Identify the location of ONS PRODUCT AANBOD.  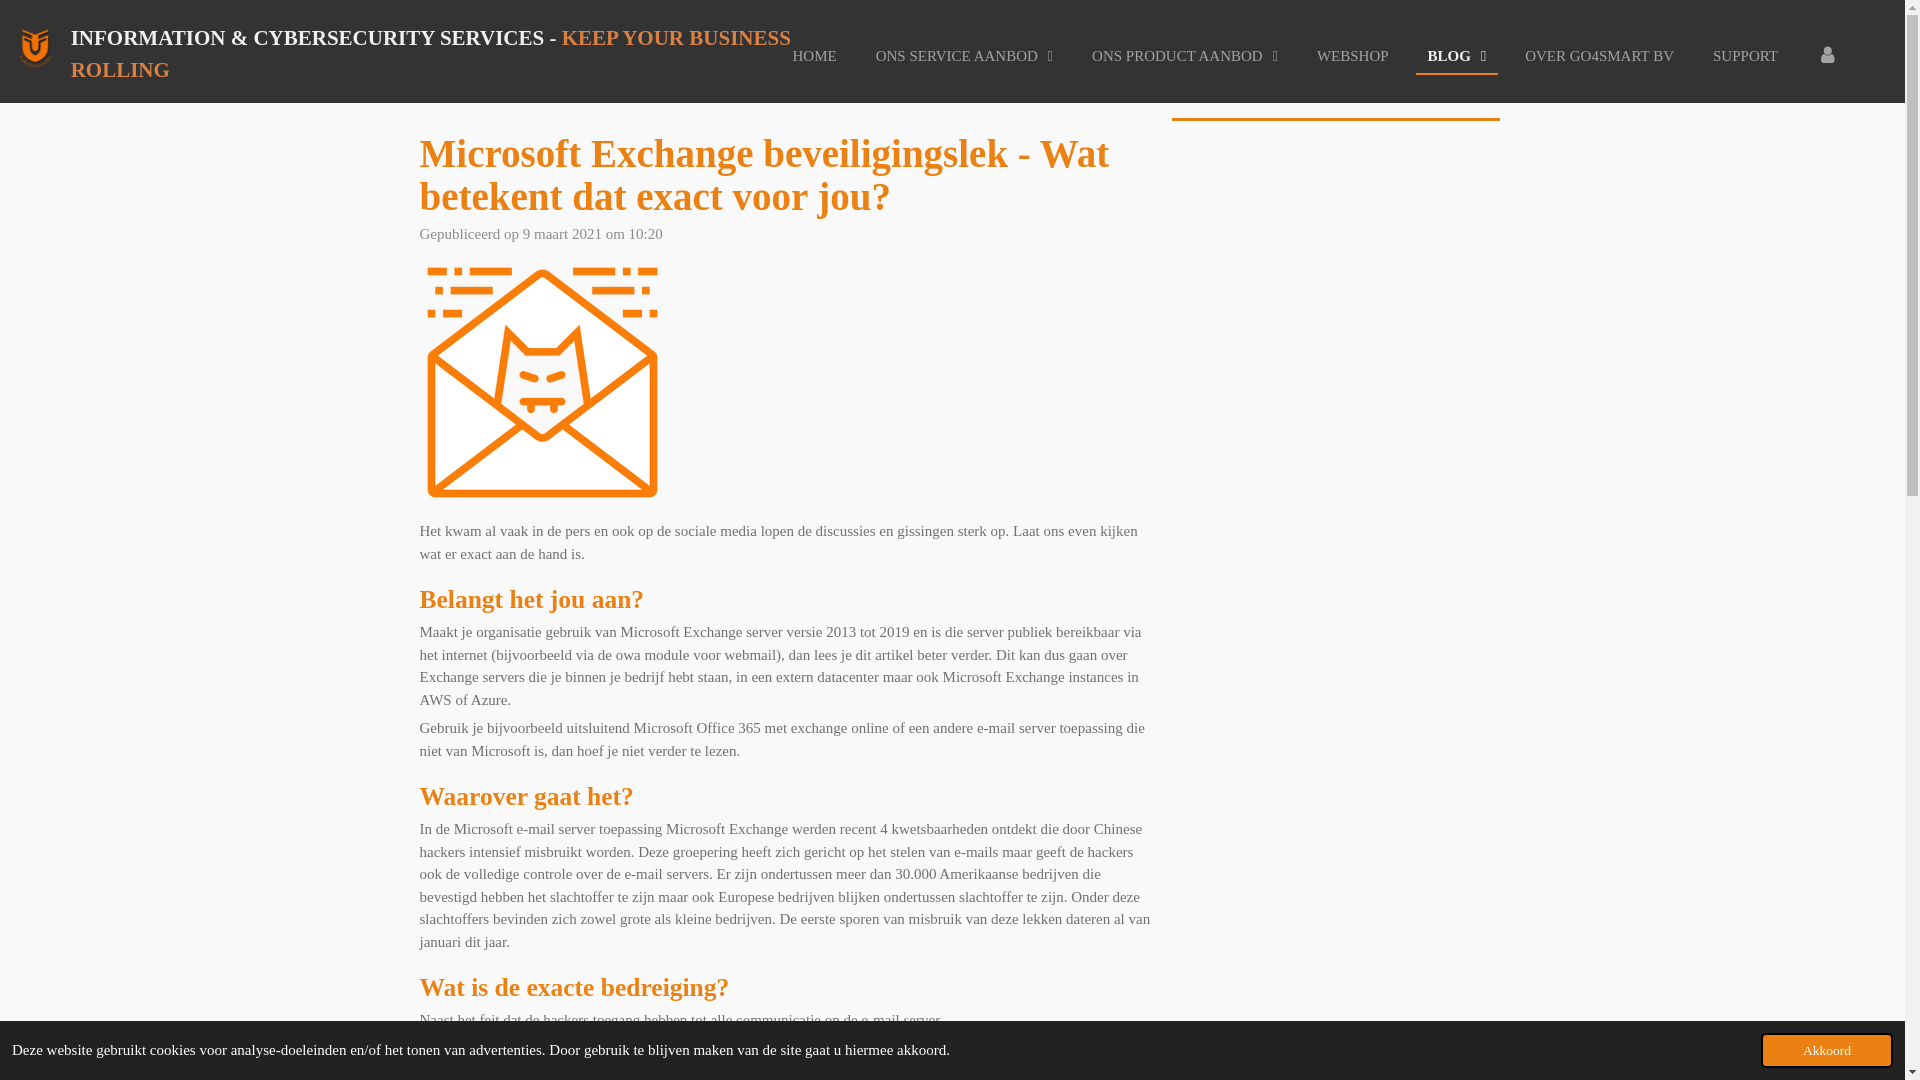
(1185, 56).